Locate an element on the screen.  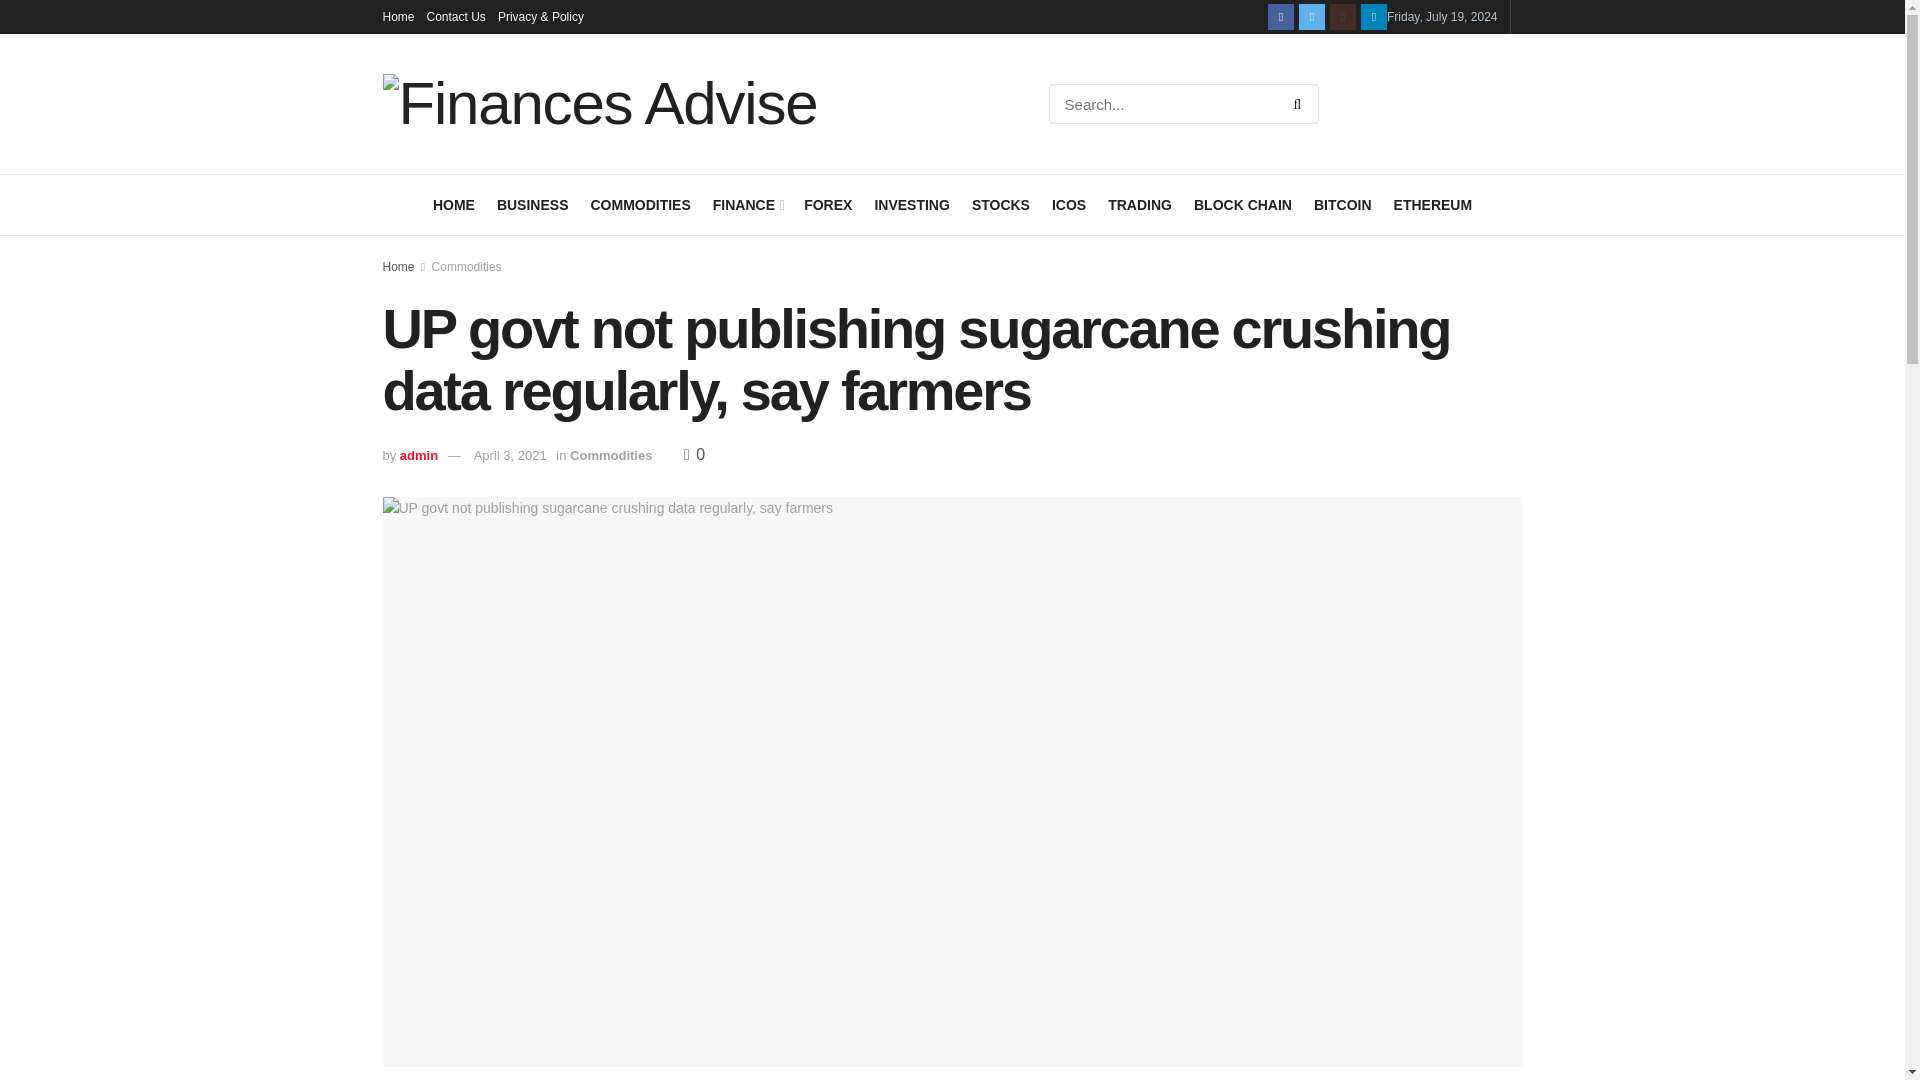
BLOCK CHAIN is located at coordinates (1243, 204).